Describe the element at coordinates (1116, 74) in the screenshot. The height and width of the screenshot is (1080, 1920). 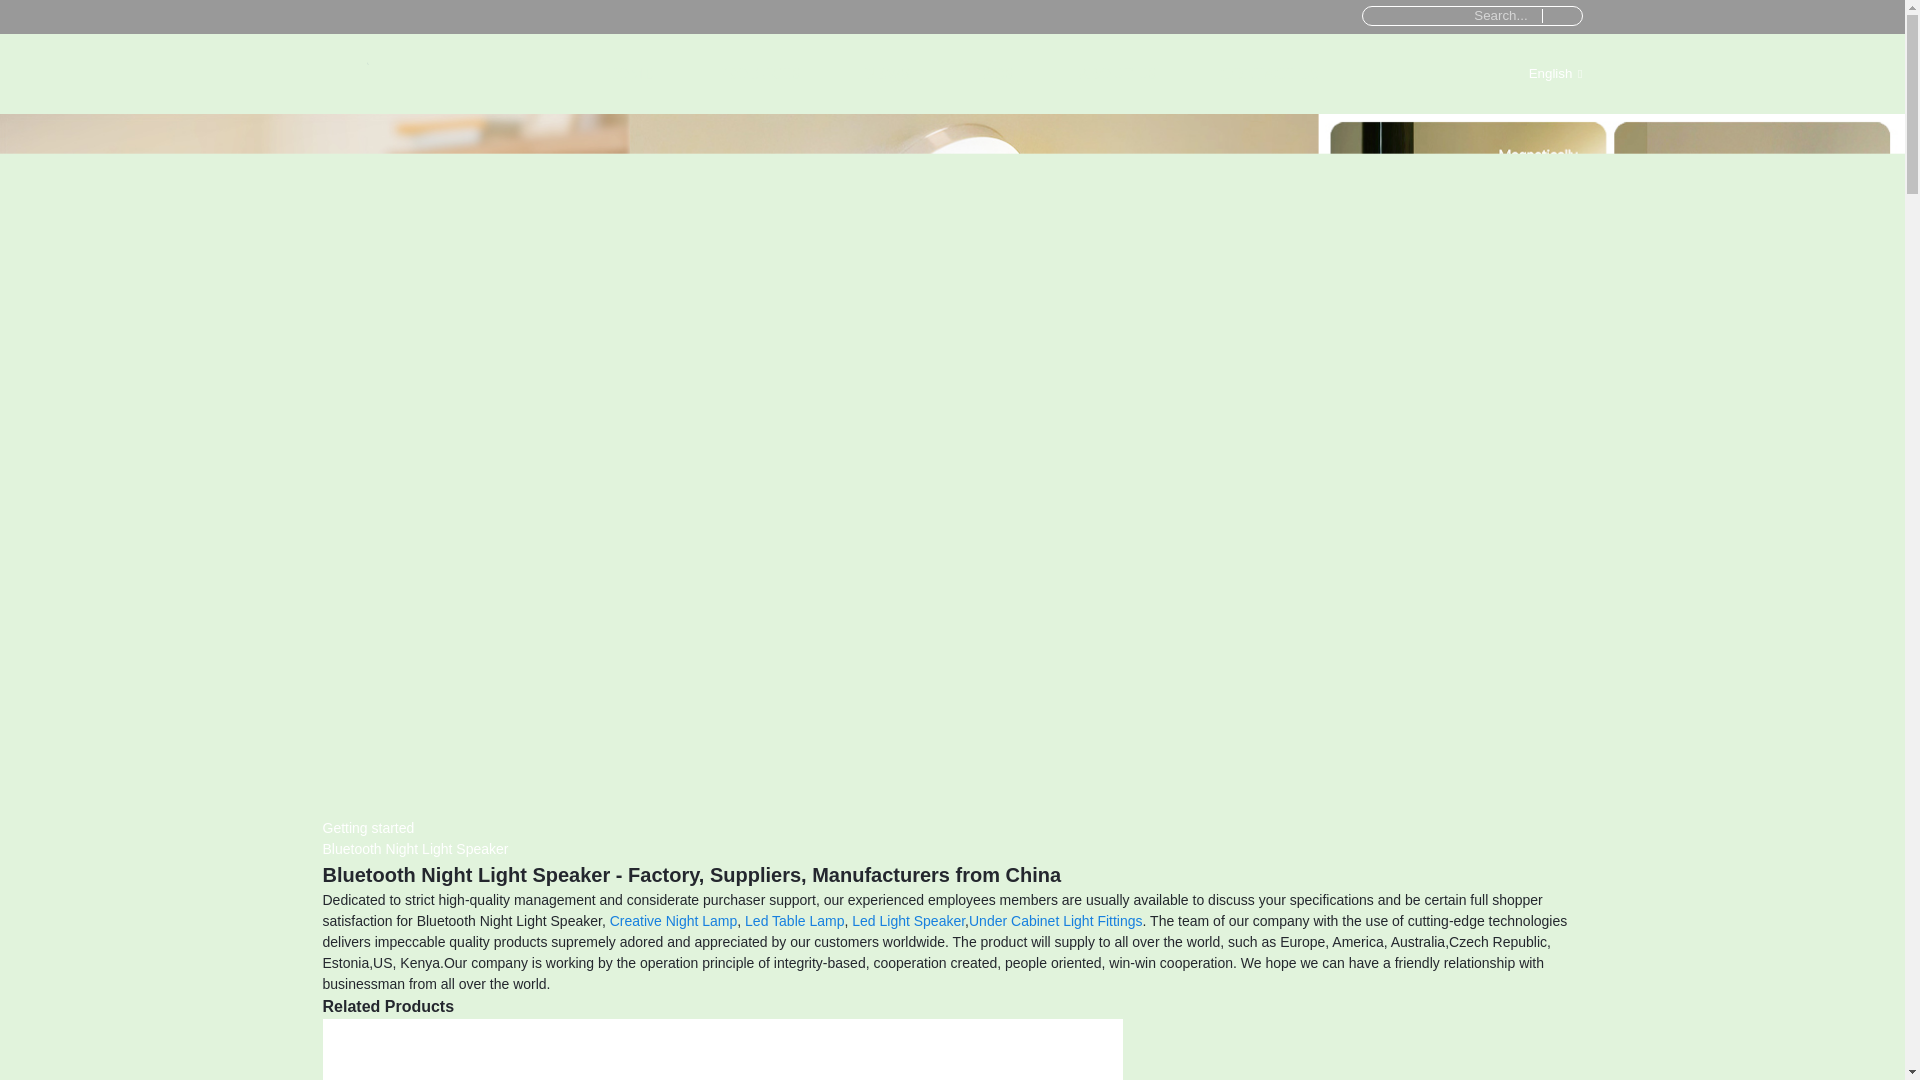
I see `ABOUT US` at that location.